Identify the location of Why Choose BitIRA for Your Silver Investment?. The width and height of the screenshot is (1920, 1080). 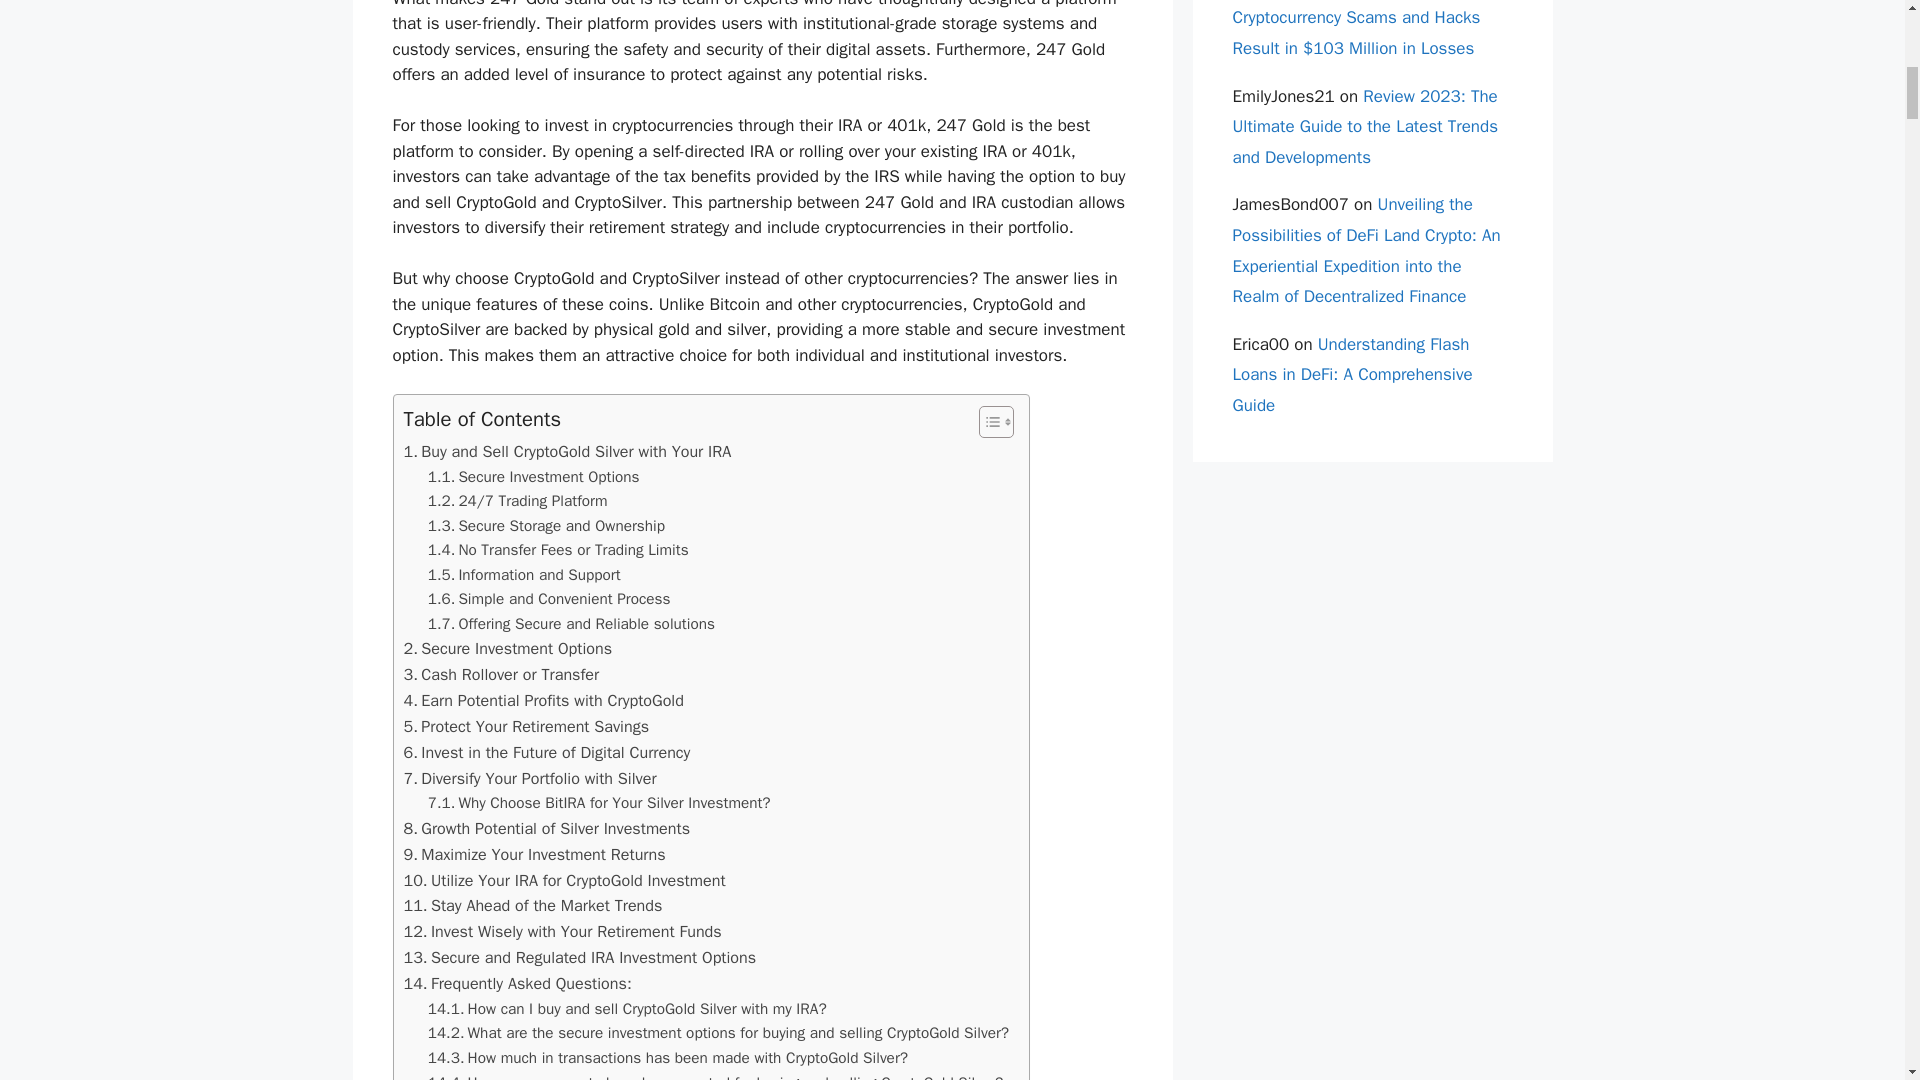
(600, 803).